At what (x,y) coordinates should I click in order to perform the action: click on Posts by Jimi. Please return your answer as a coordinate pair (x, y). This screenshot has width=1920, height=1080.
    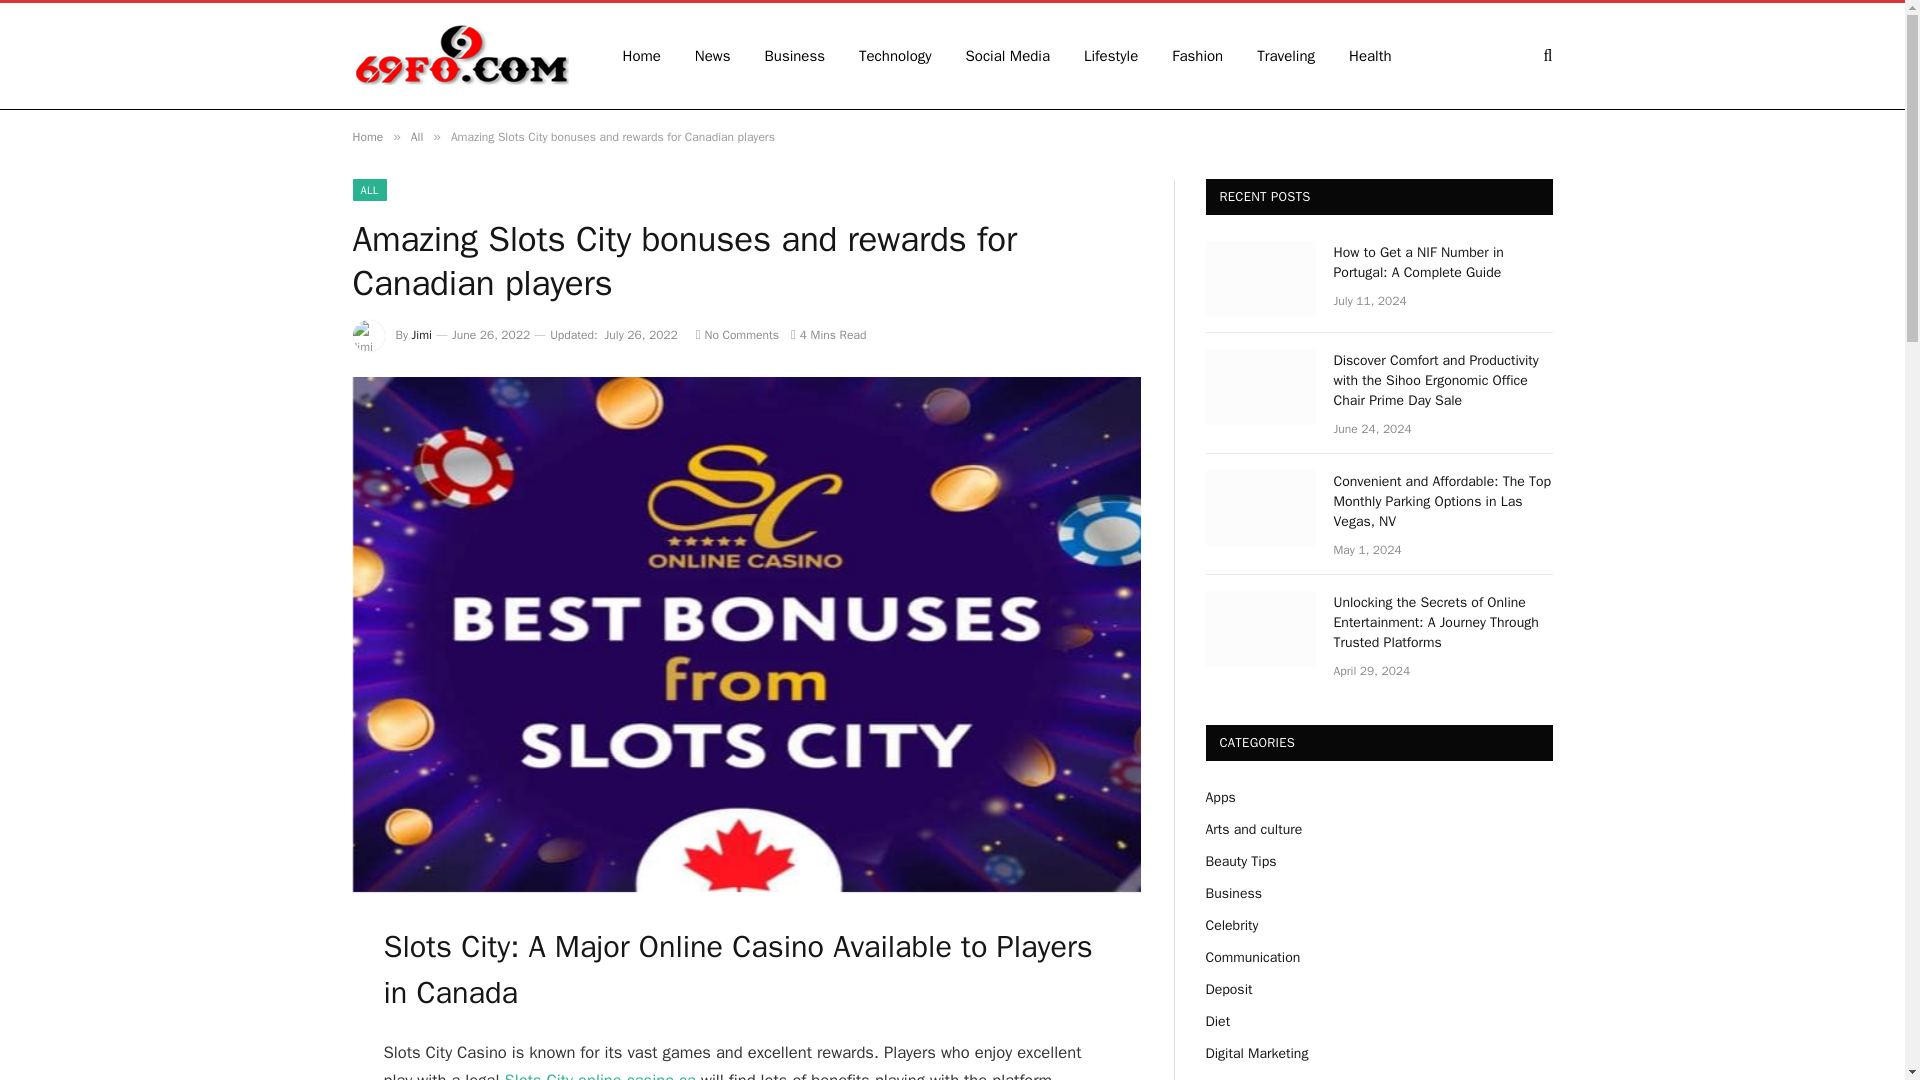
    Looking at the image, I should click on (422, 335).